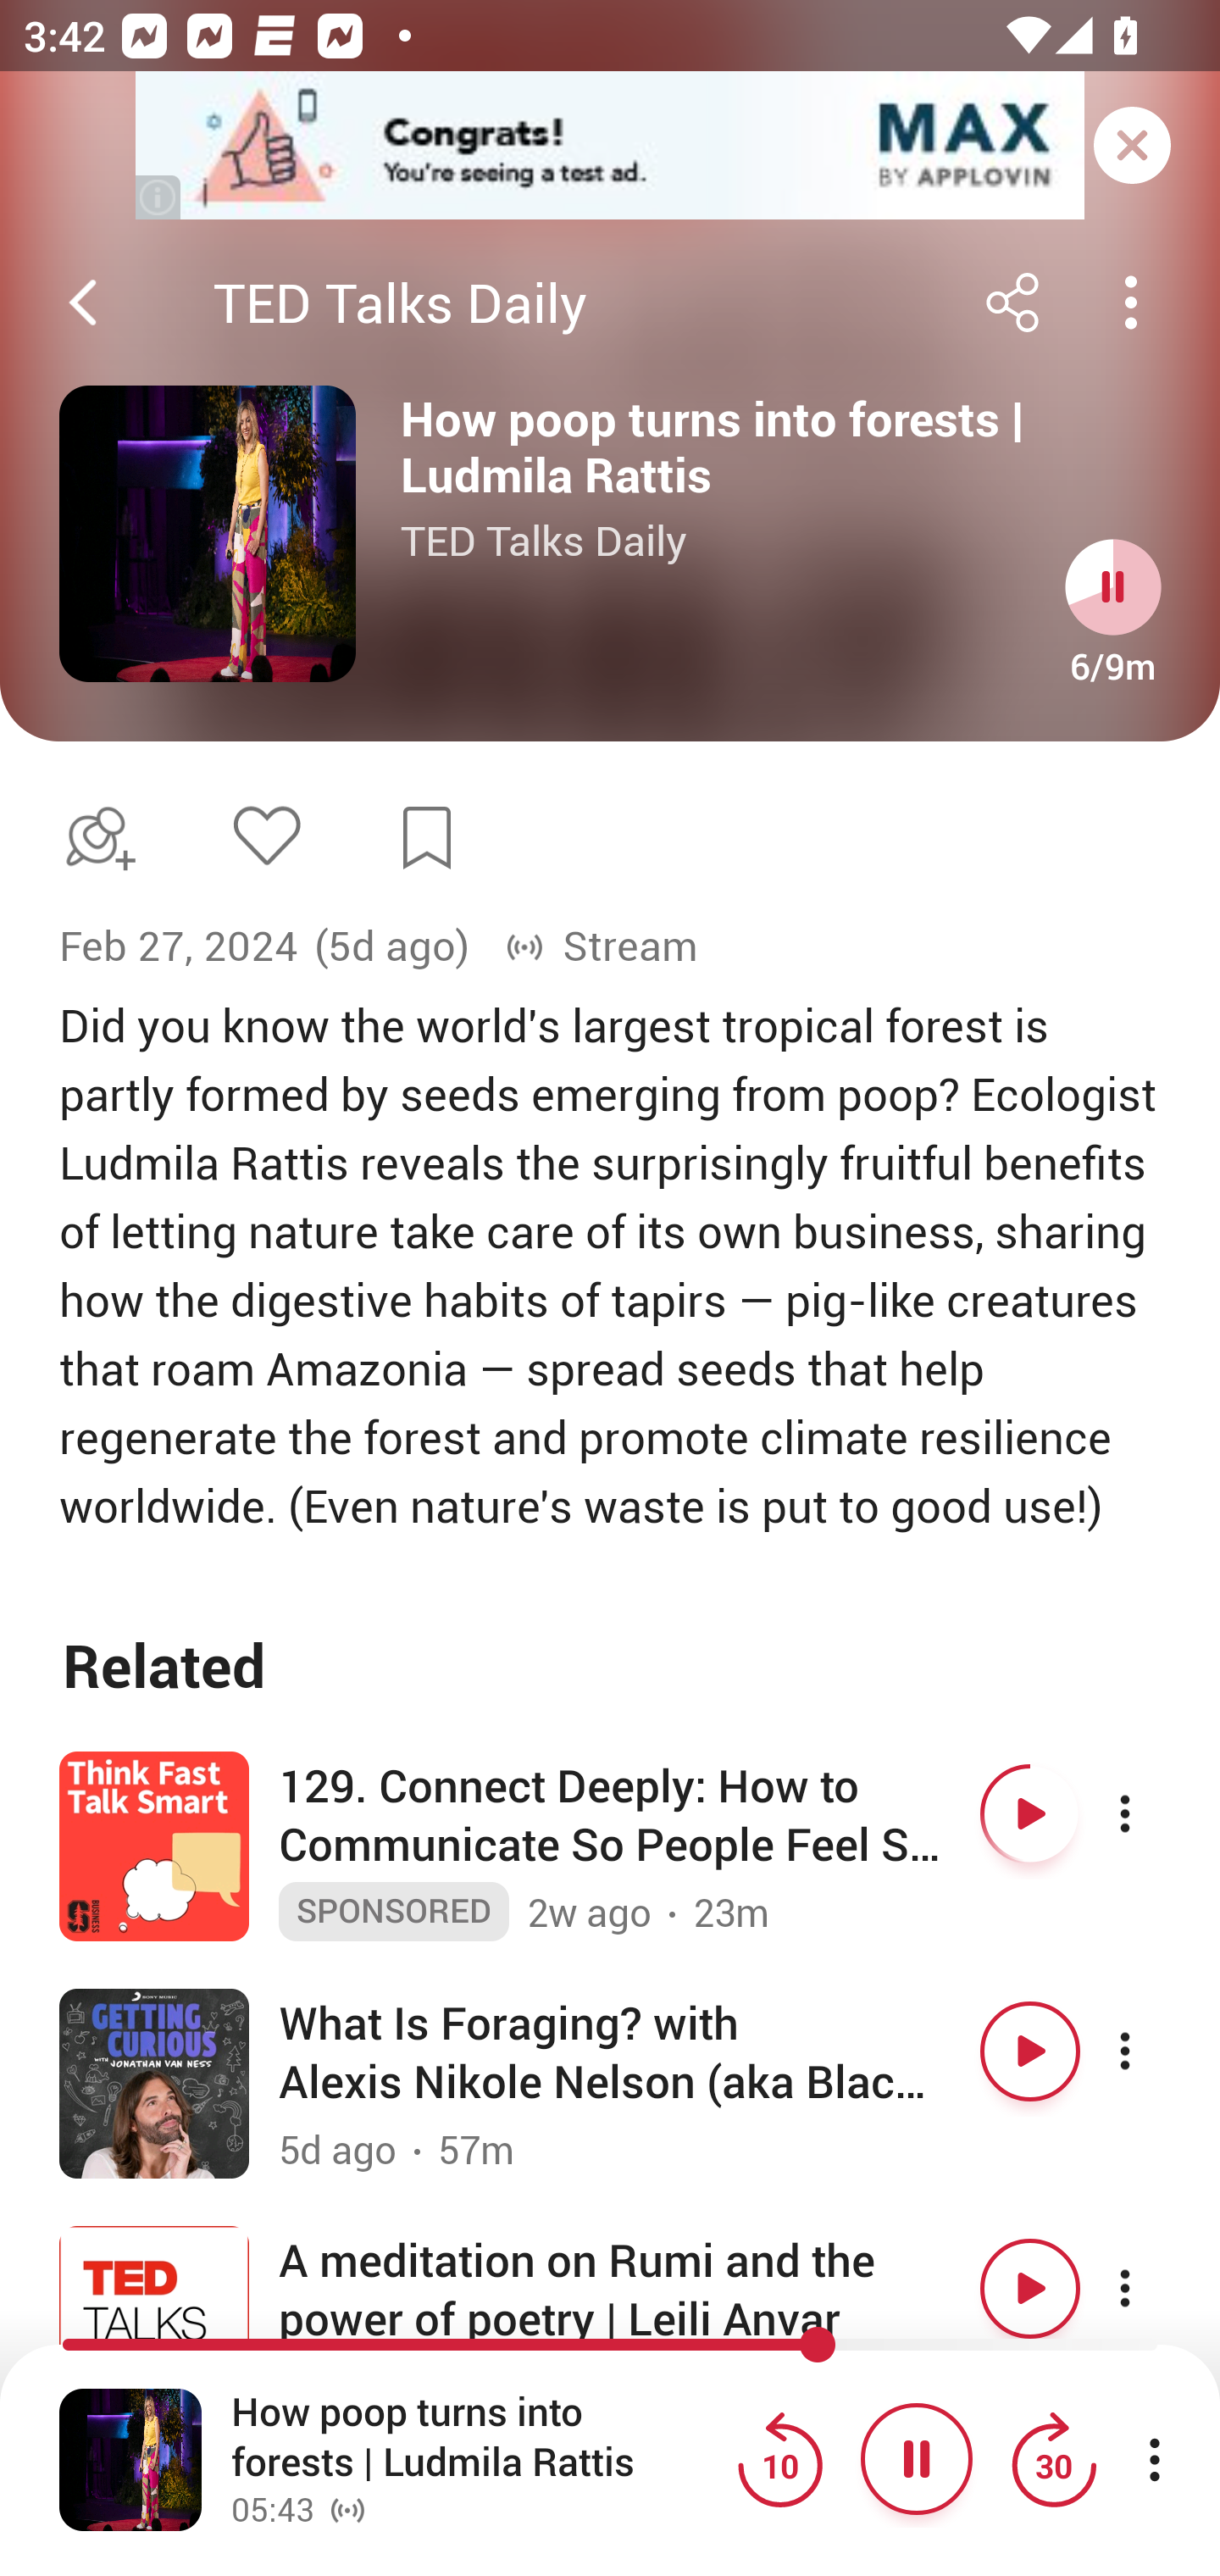  What do you see at coordinates (476, 2438) in the screenshot?
I see `How poop turns into forests | Ludmila Rattis` at bounding box center [476, 2438].